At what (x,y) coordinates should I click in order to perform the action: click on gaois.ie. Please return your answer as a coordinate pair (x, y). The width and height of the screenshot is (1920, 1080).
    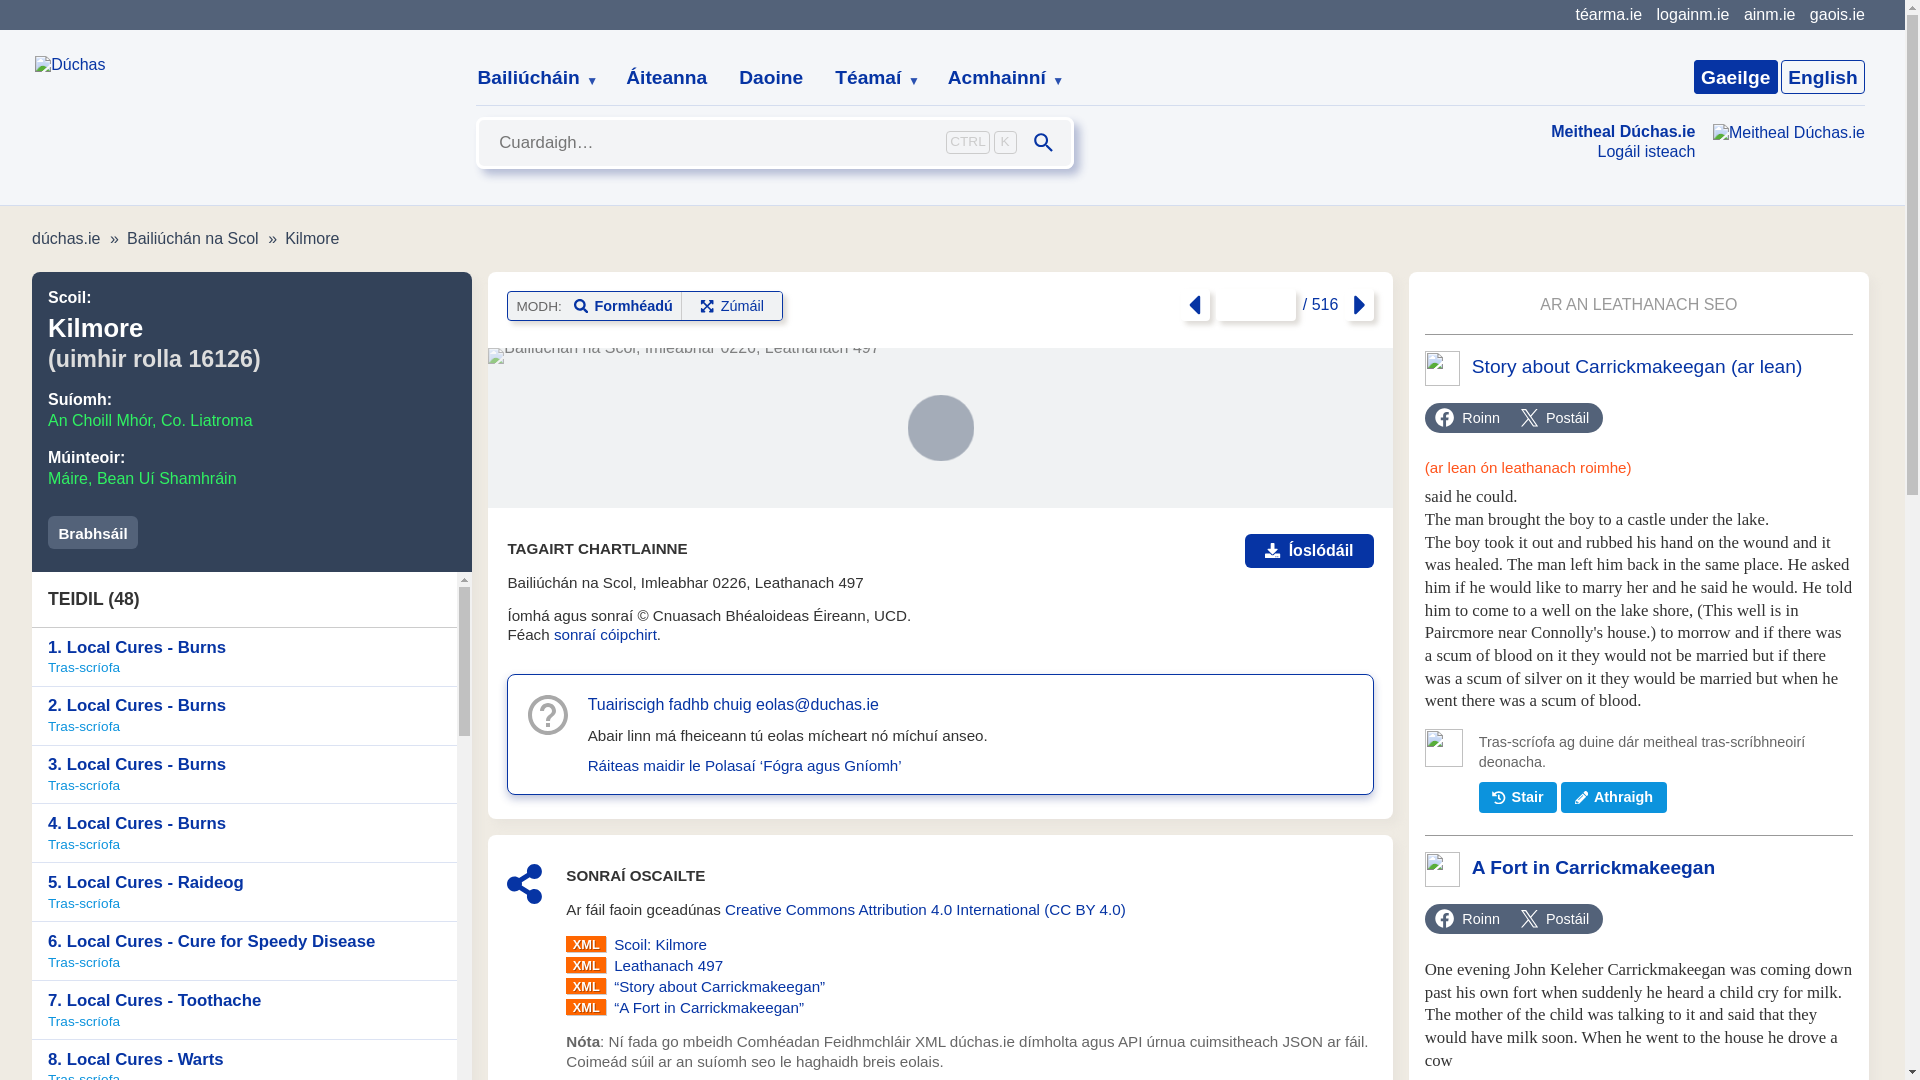
    Looking at the image, I should click on (1837, 14).